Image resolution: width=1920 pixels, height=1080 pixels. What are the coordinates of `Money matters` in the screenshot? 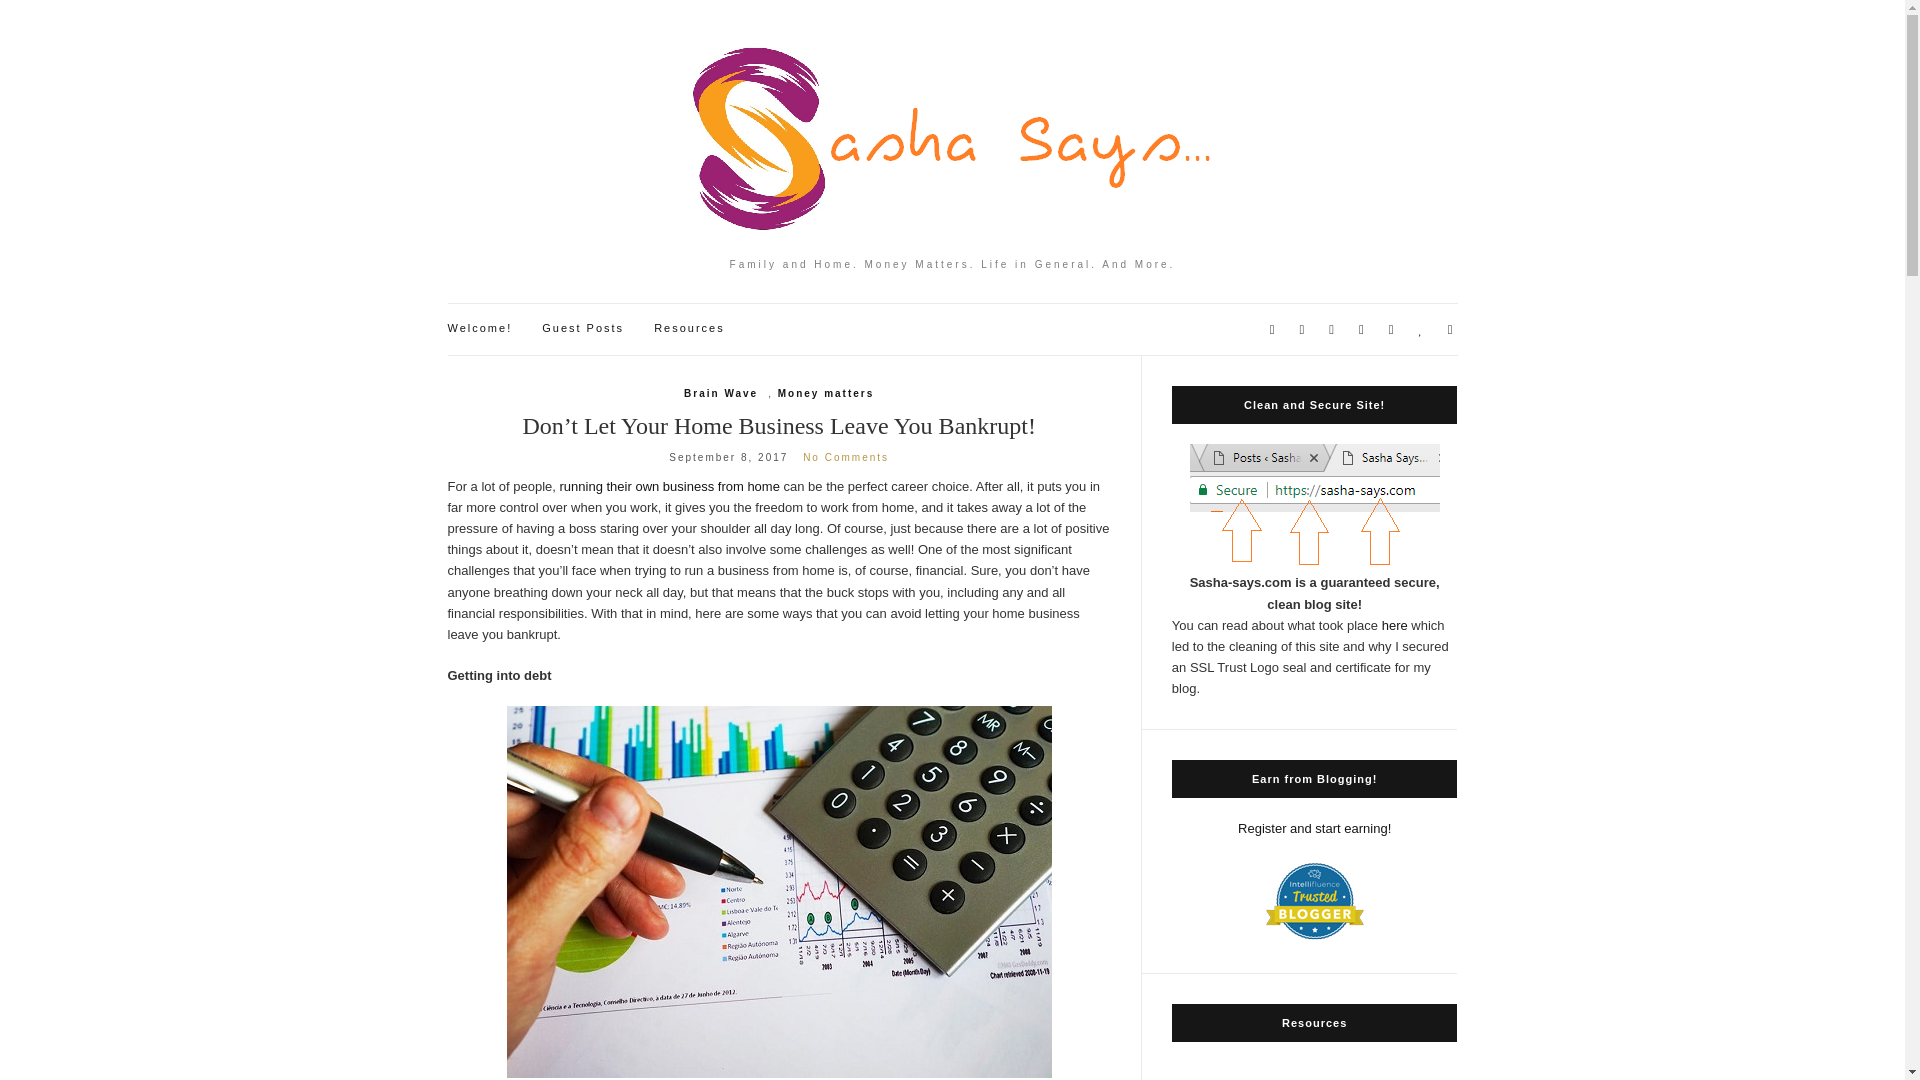 It's located at (826, 393).